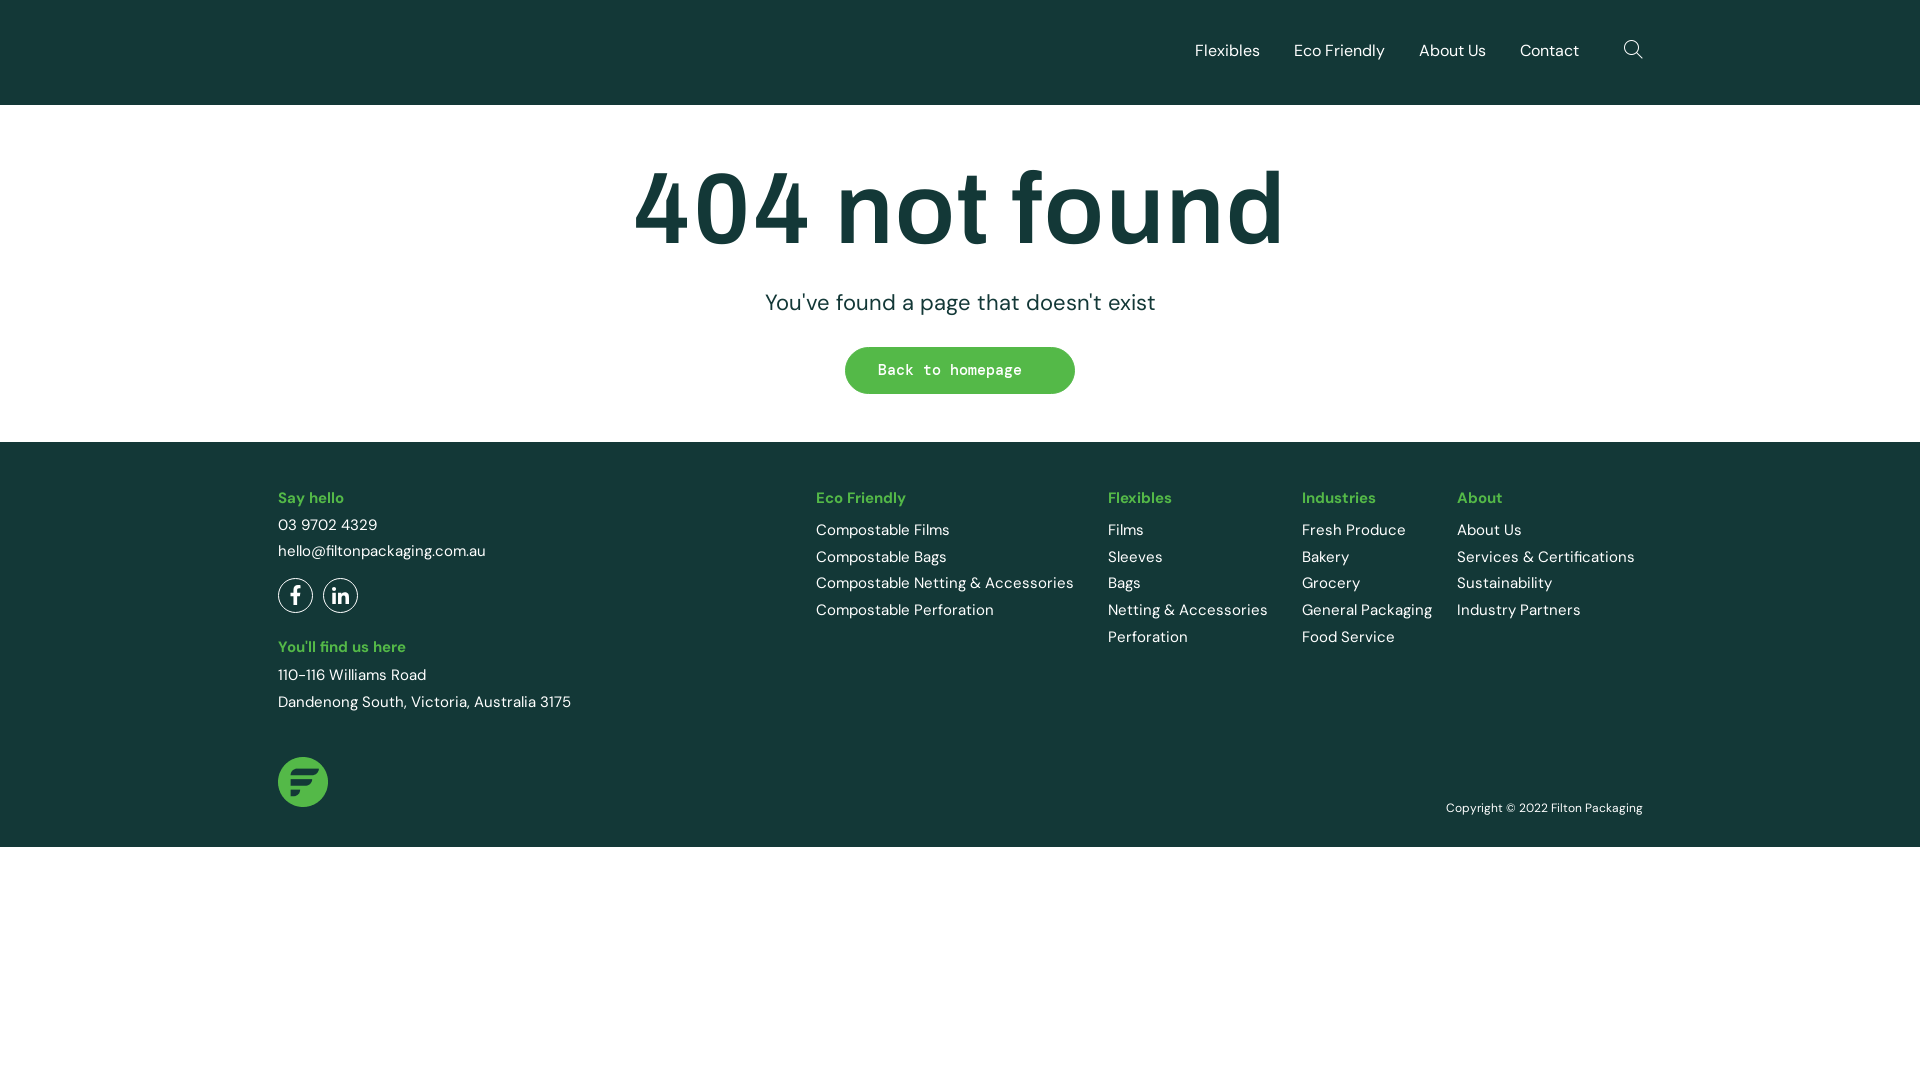  Describe the element at coordinates (1226, 50) in the screenshot. I see `Flexibles` at that location.